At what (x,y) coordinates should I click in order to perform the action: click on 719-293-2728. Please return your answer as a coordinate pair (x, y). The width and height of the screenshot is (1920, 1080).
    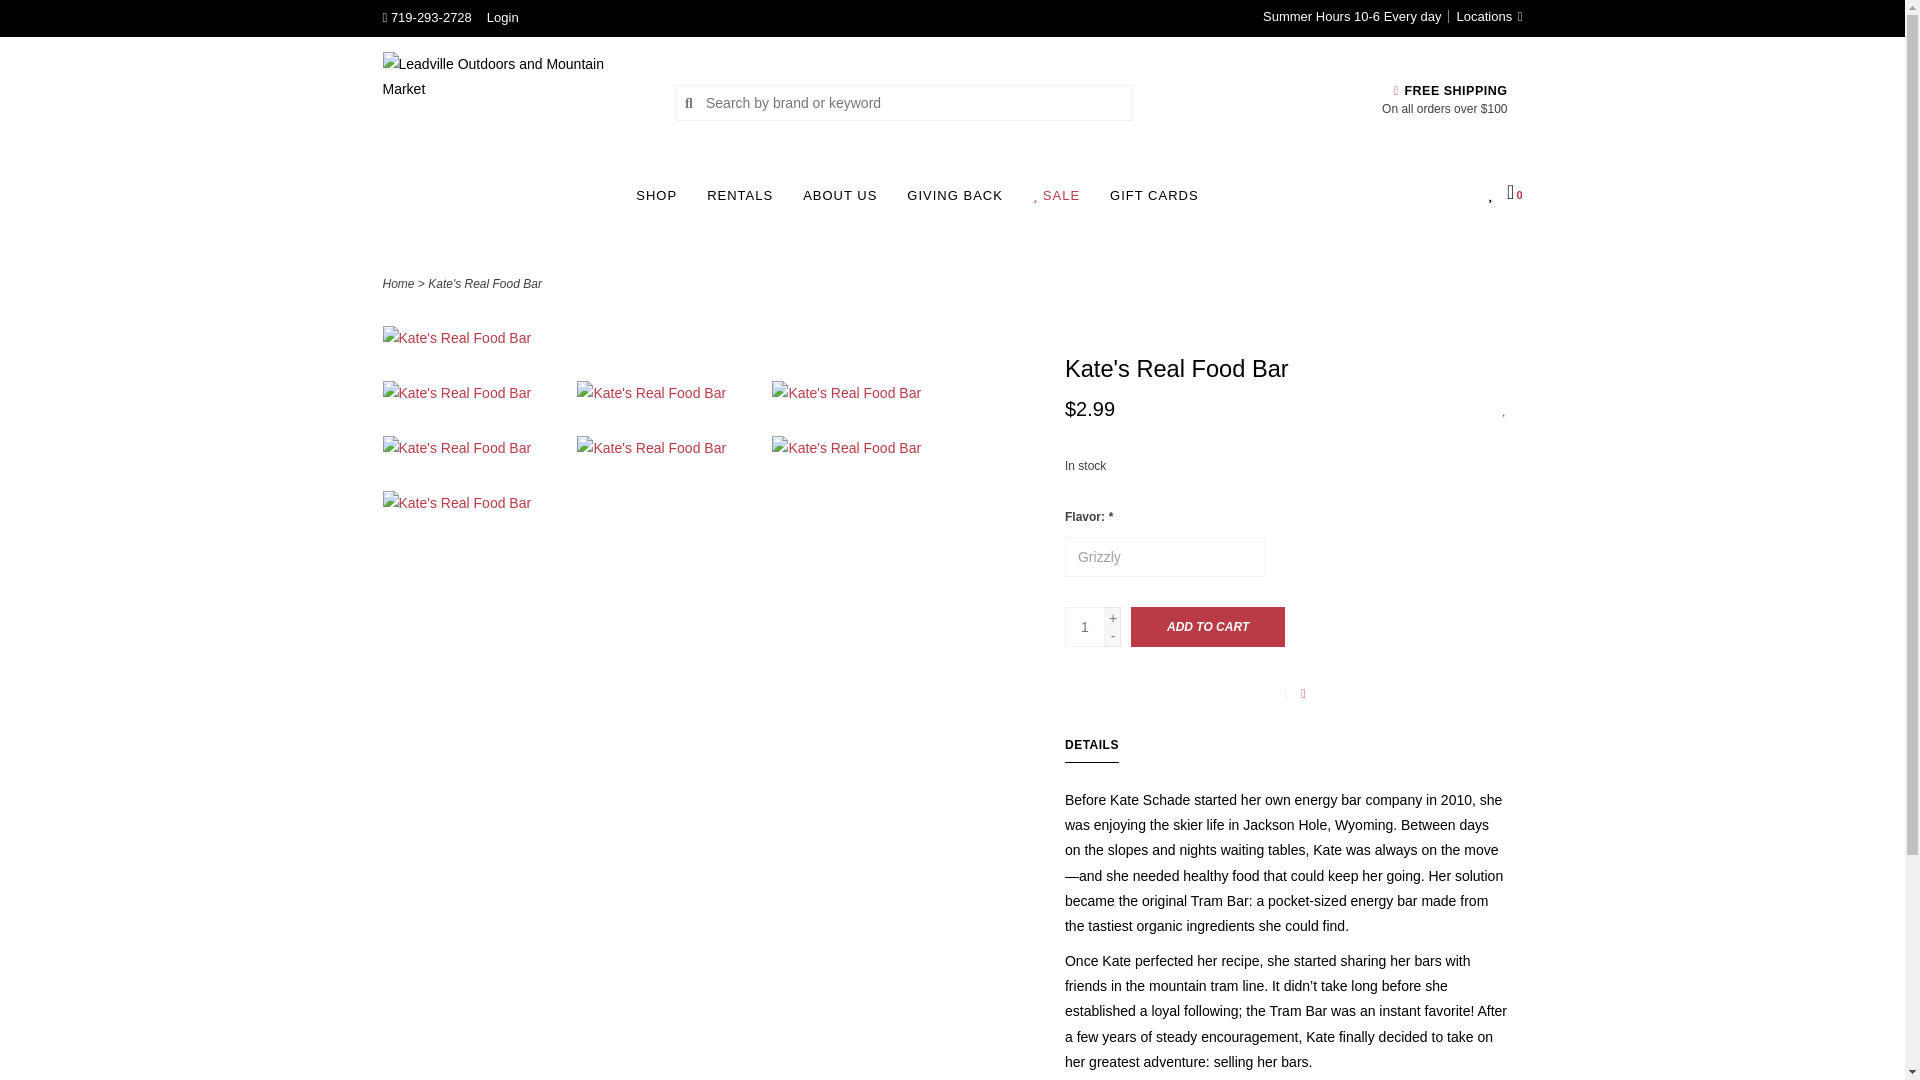
    Looking at the image, I should click on (426, 16).